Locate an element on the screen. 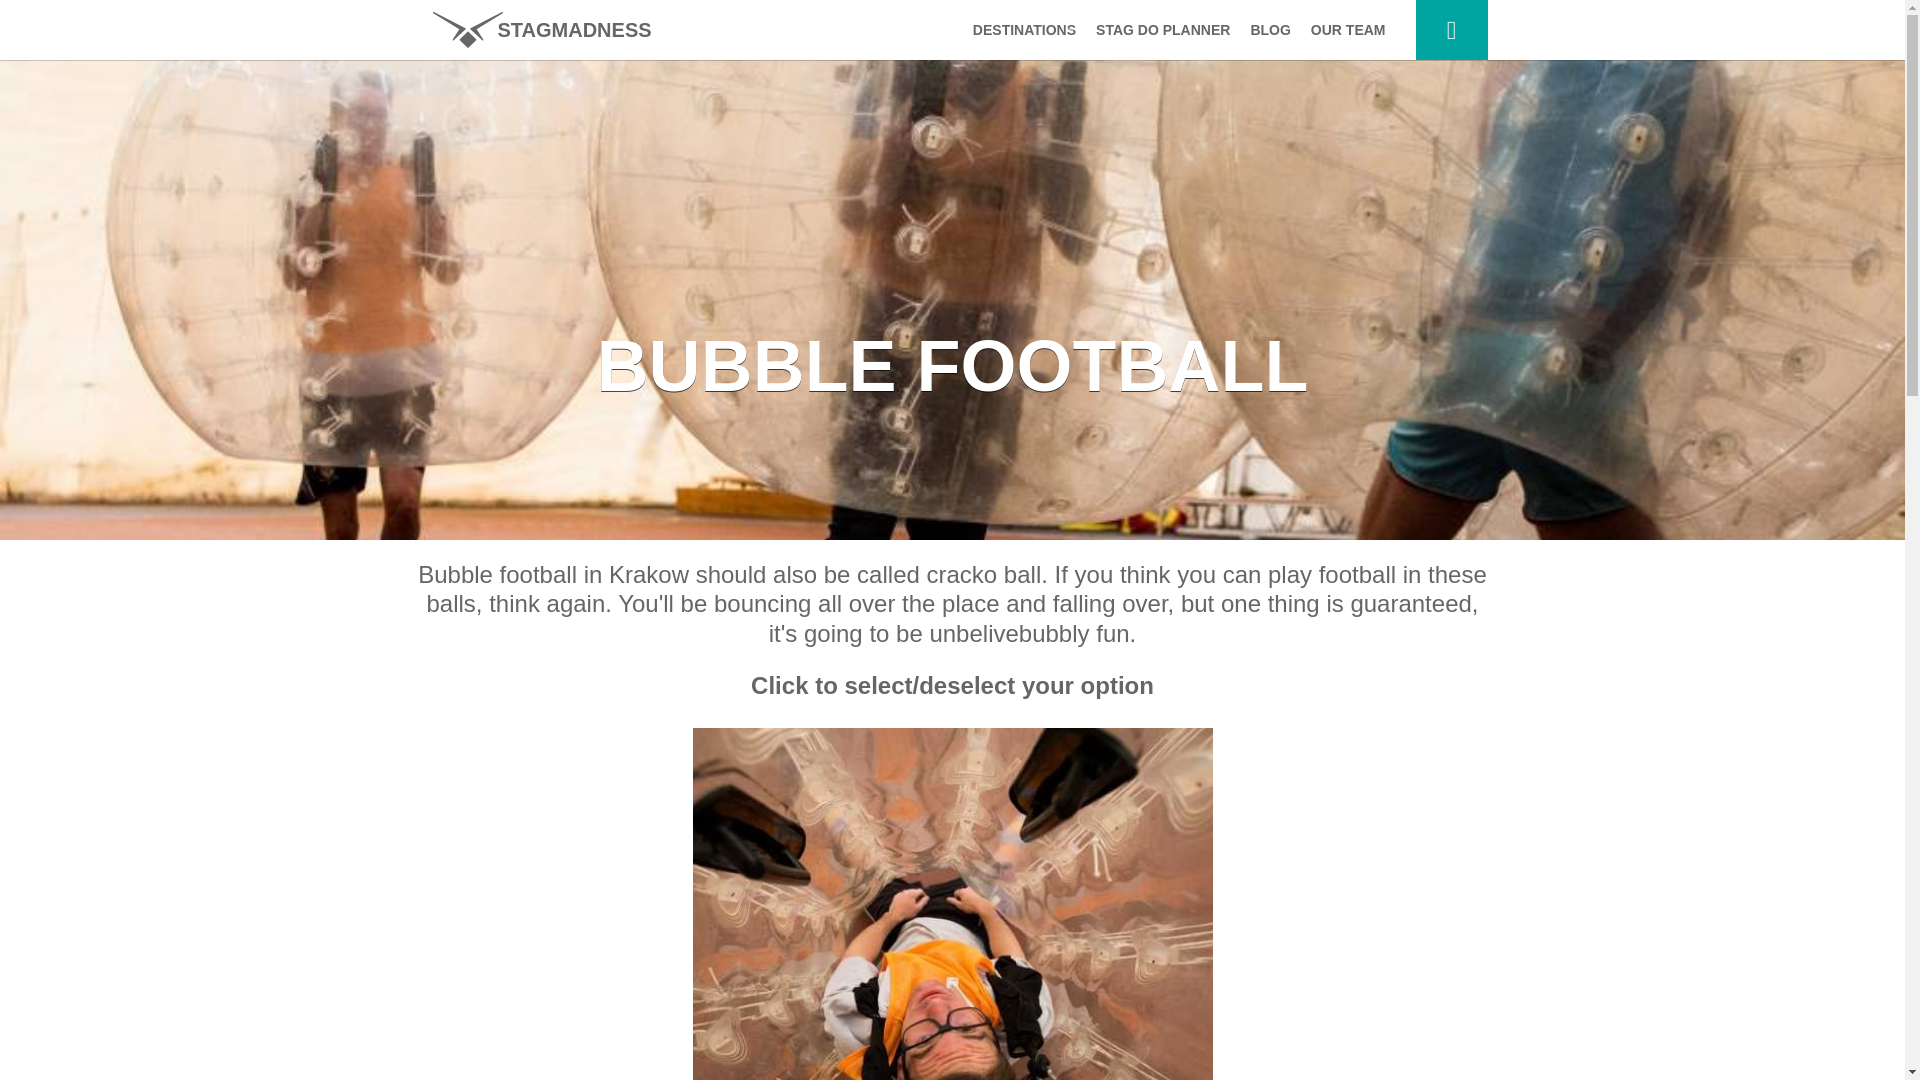 This screenshot has width=1920, height=1080. BUDAPEST is located at coordinates (1019, 80).